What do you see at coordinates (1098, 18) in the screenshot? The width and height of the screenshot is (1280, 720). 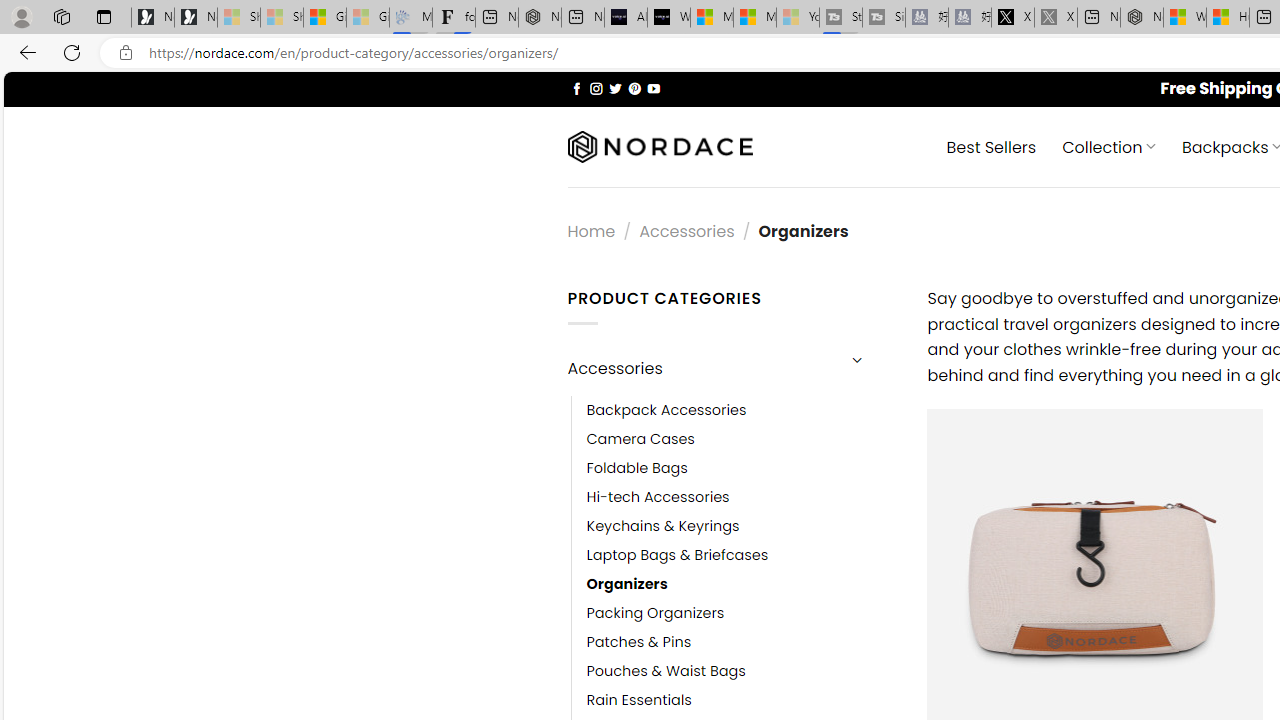 I see `New tab` at bounding box center [1098, 18].